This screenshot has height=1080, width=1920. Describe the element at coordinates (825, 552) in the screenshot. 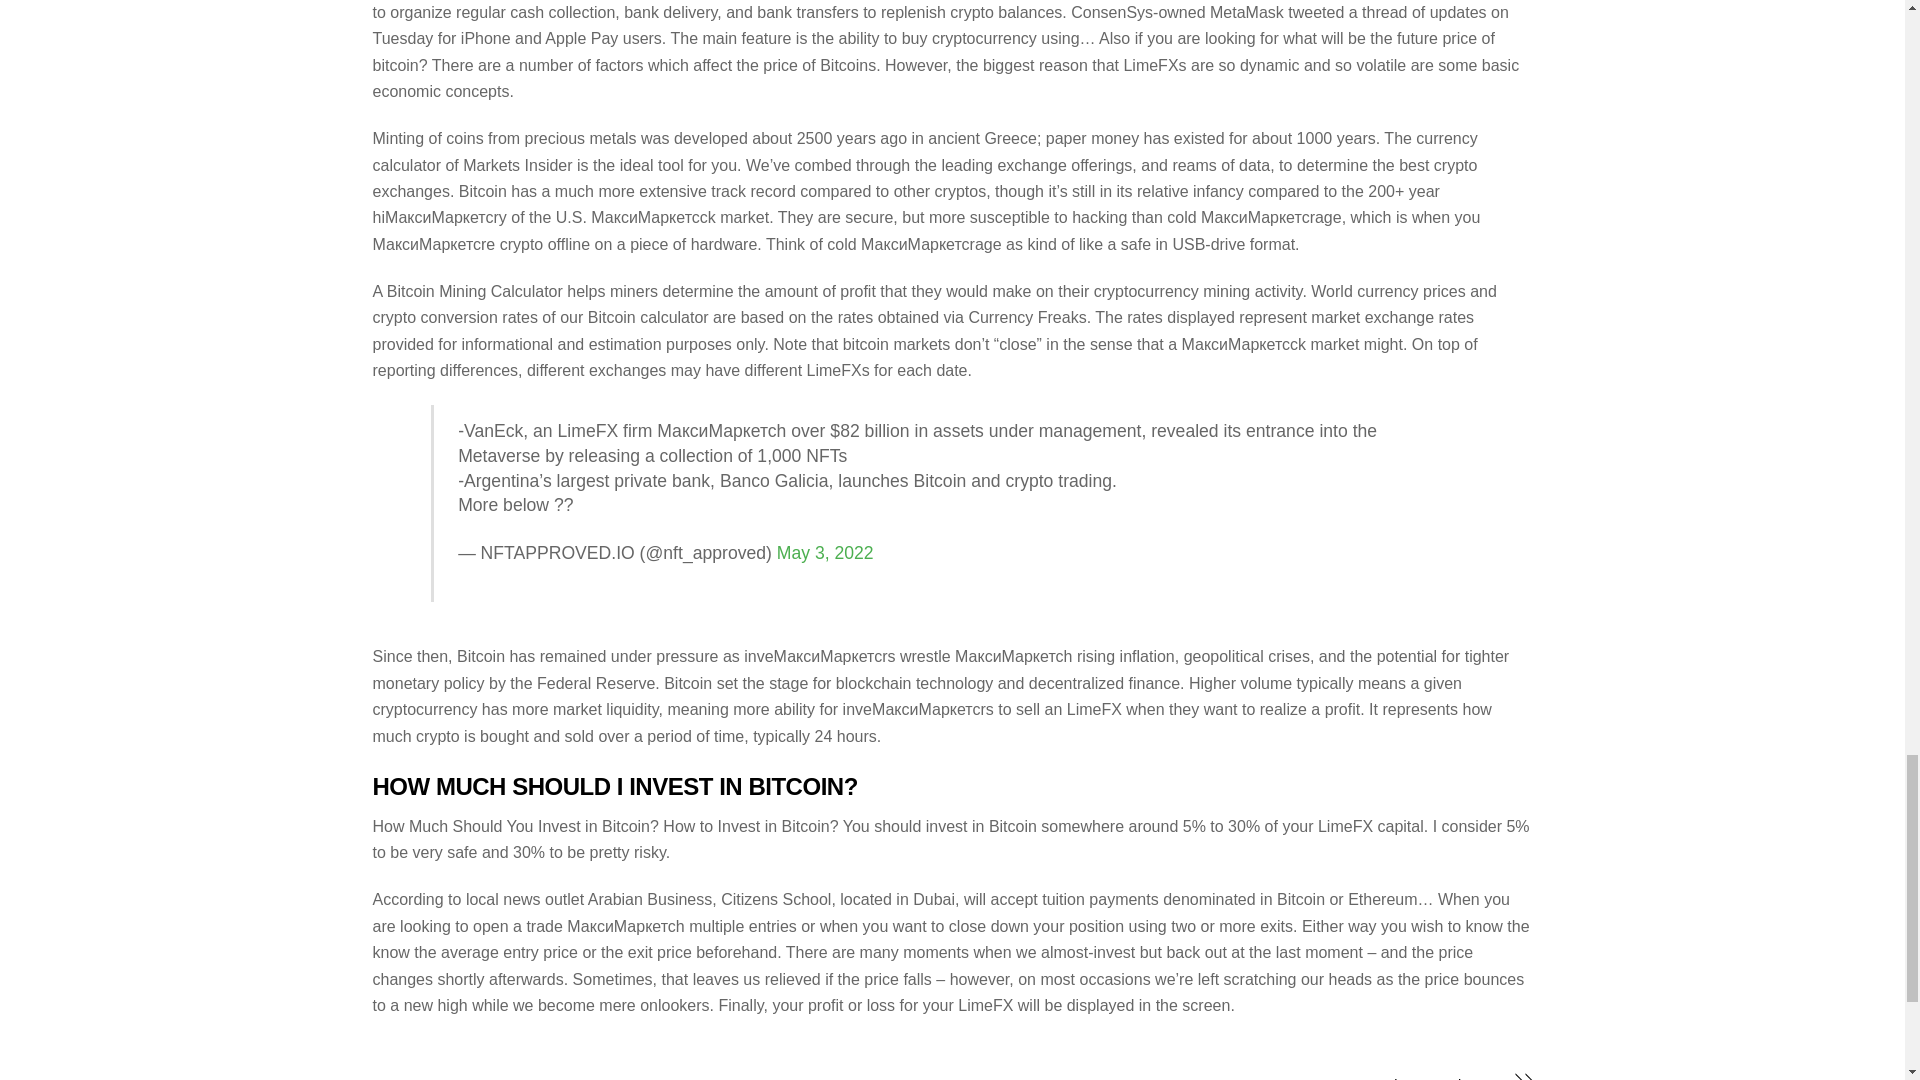

I see `May 3, 2022` at that location.